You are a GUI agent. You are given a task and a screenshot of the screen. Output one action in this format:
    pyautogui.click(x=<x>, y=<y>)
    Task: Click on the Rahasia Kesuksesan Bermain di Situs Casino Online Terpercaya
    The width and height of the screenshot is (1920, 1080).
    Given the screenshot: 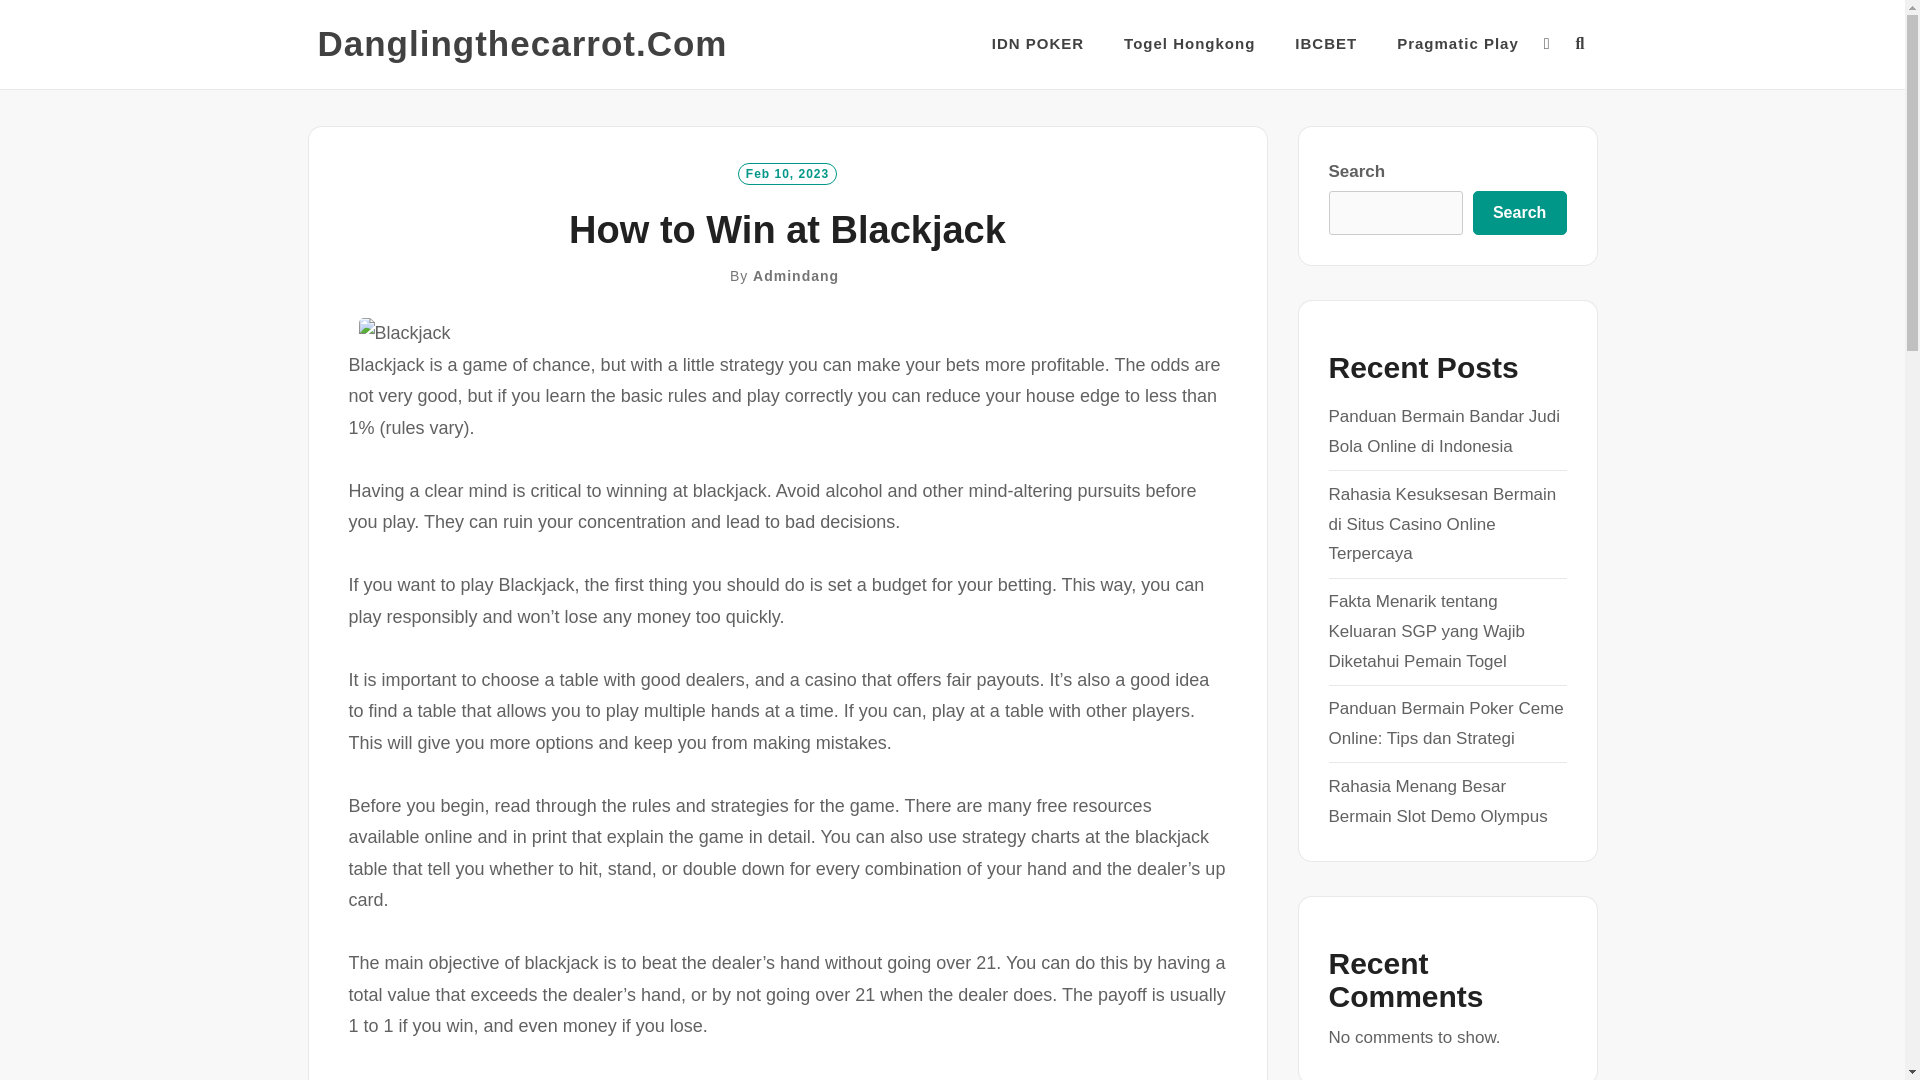 What is the action you would take?
    pyautogui.click(x=1442, y=524)
    